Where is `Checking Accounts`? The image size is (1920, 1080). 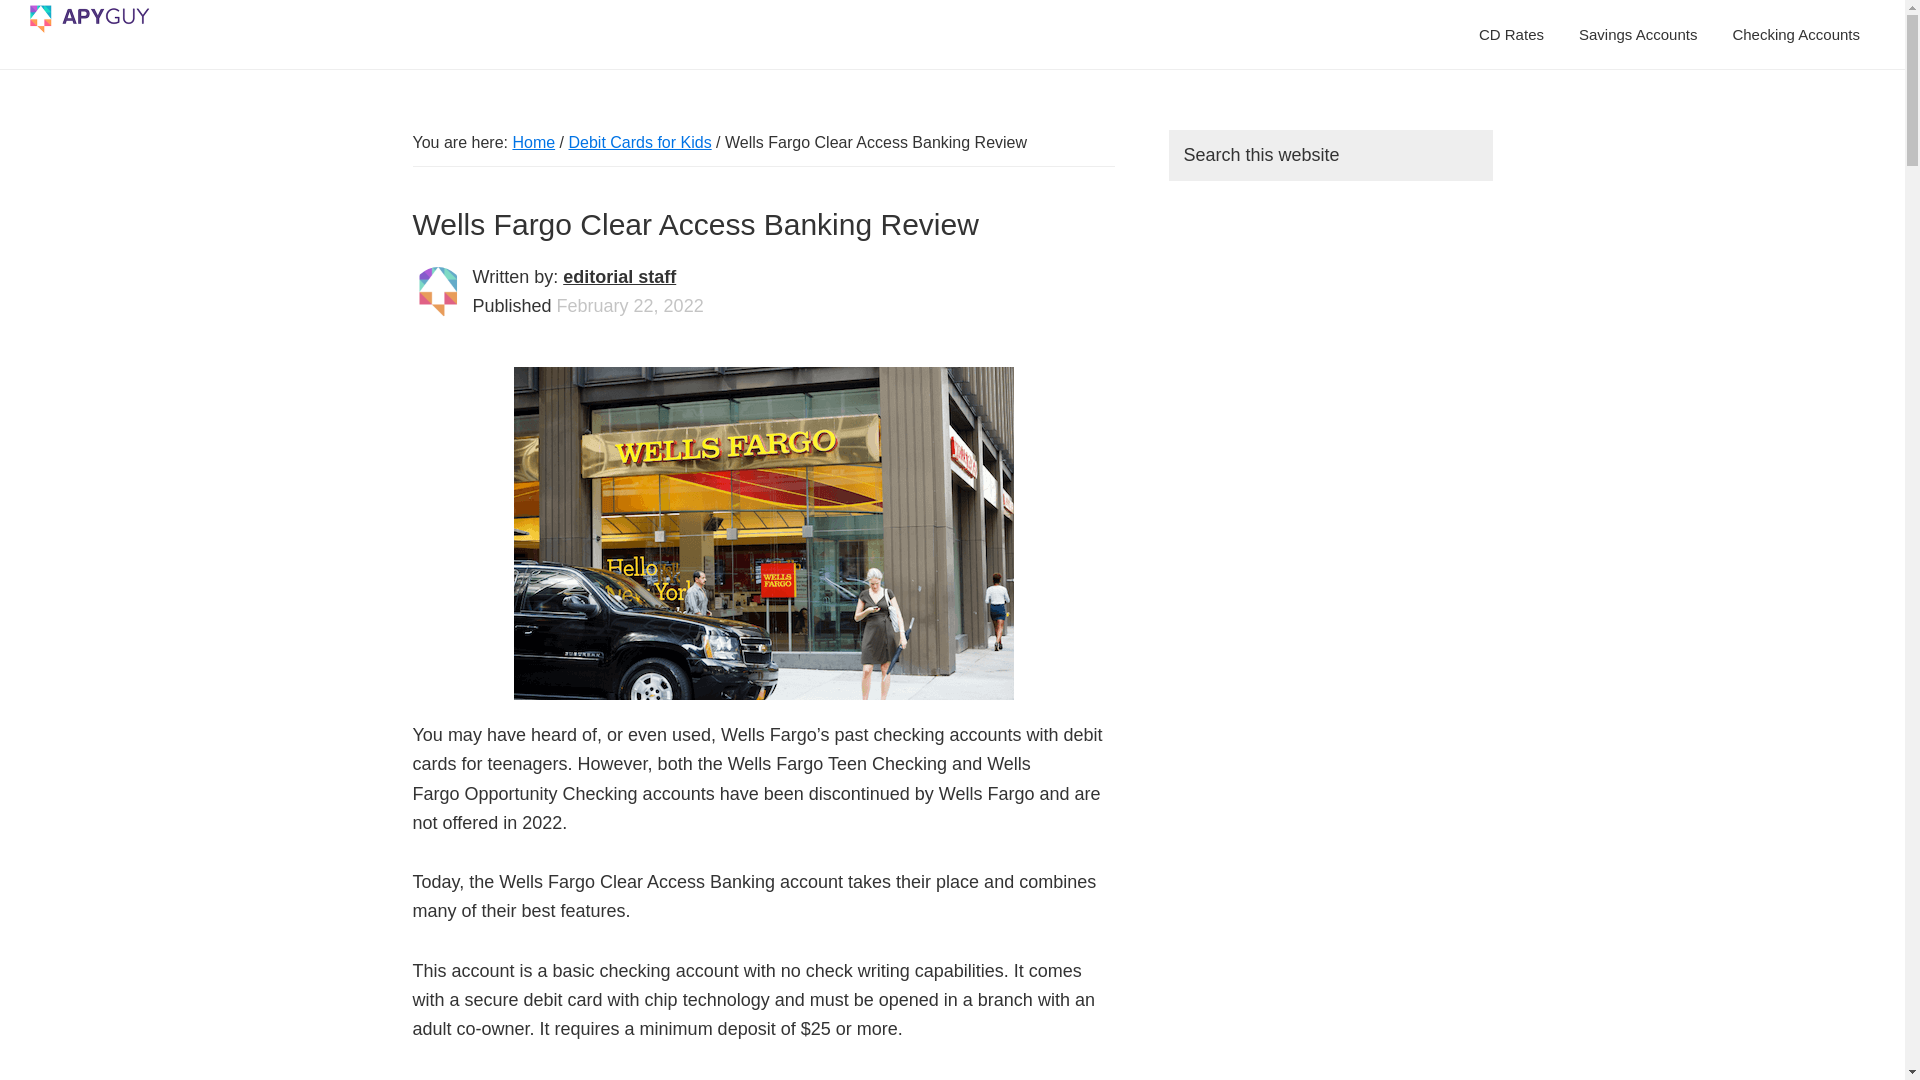 Checking Accounts is located at coordinates (1796, 34).